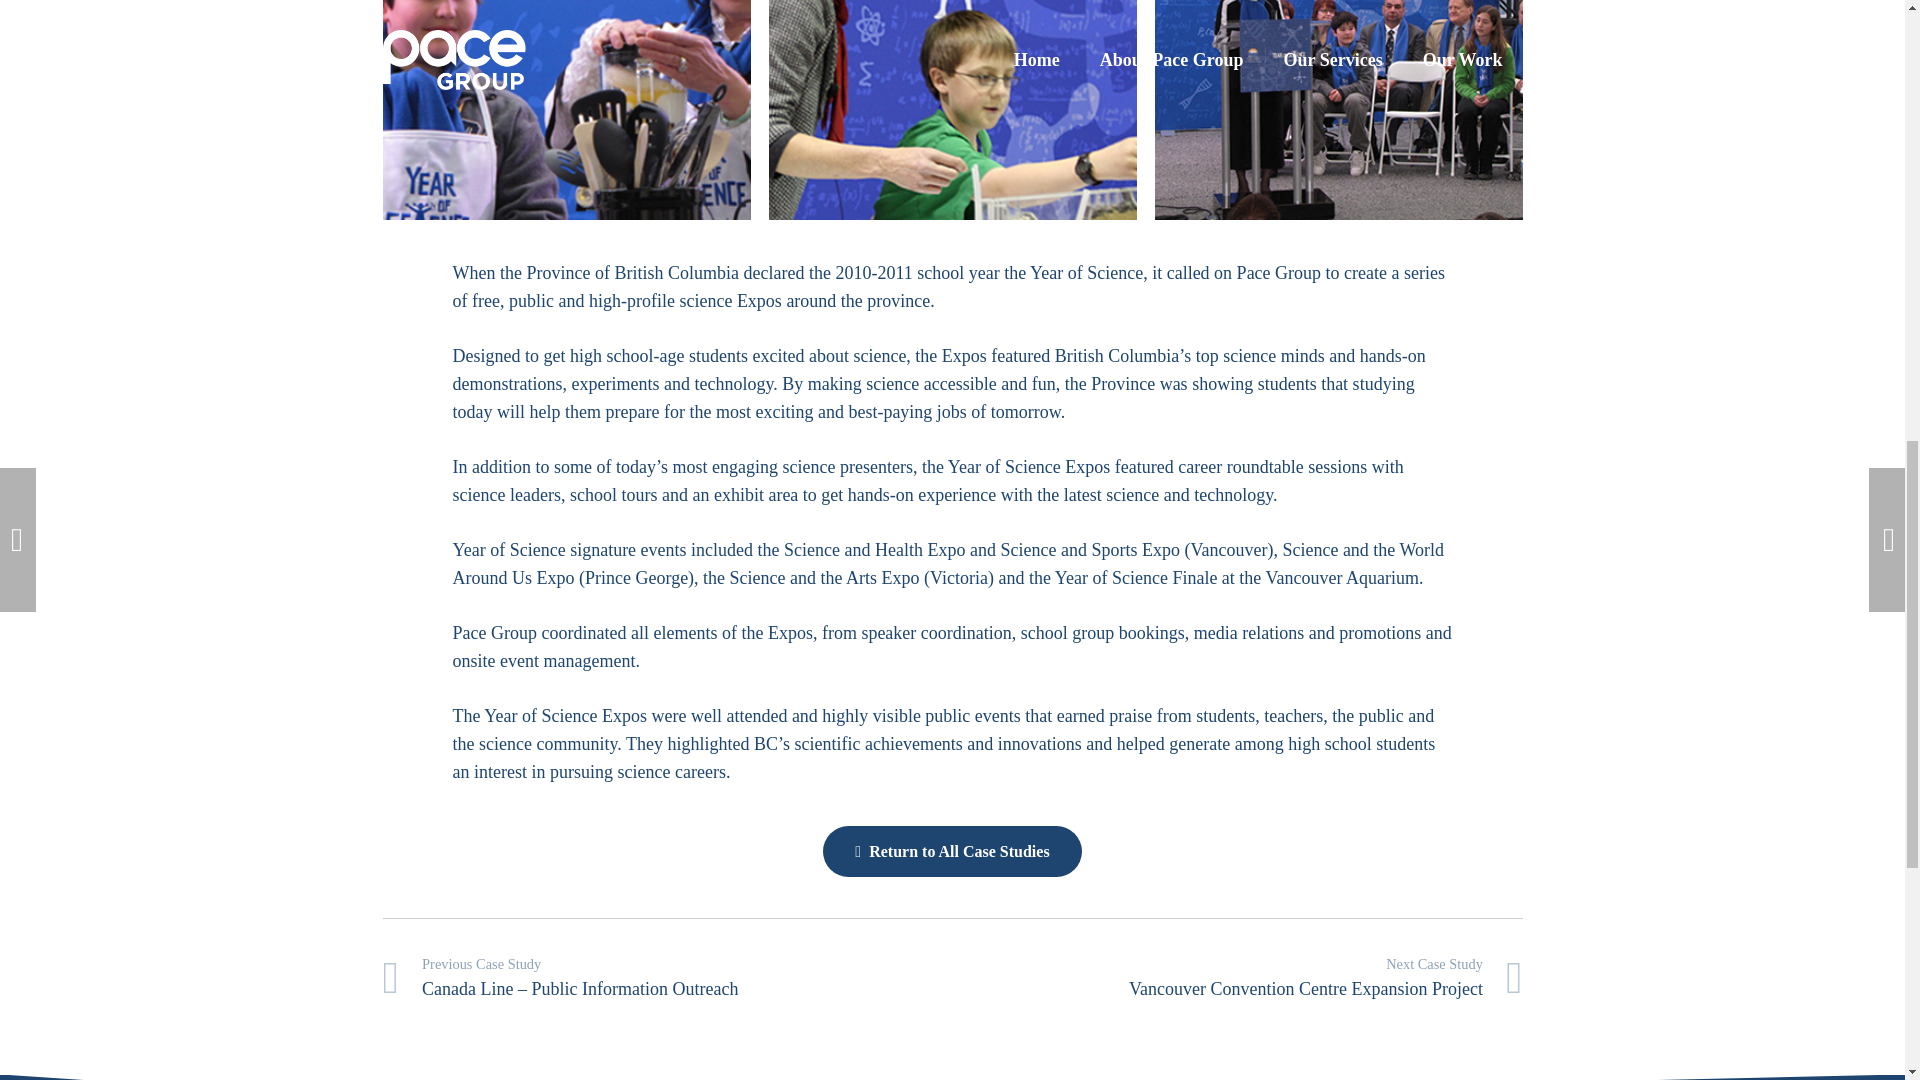 The image size is (1920, 1080). I want to click on Prov-YOS-006-small, so click(566, 110).